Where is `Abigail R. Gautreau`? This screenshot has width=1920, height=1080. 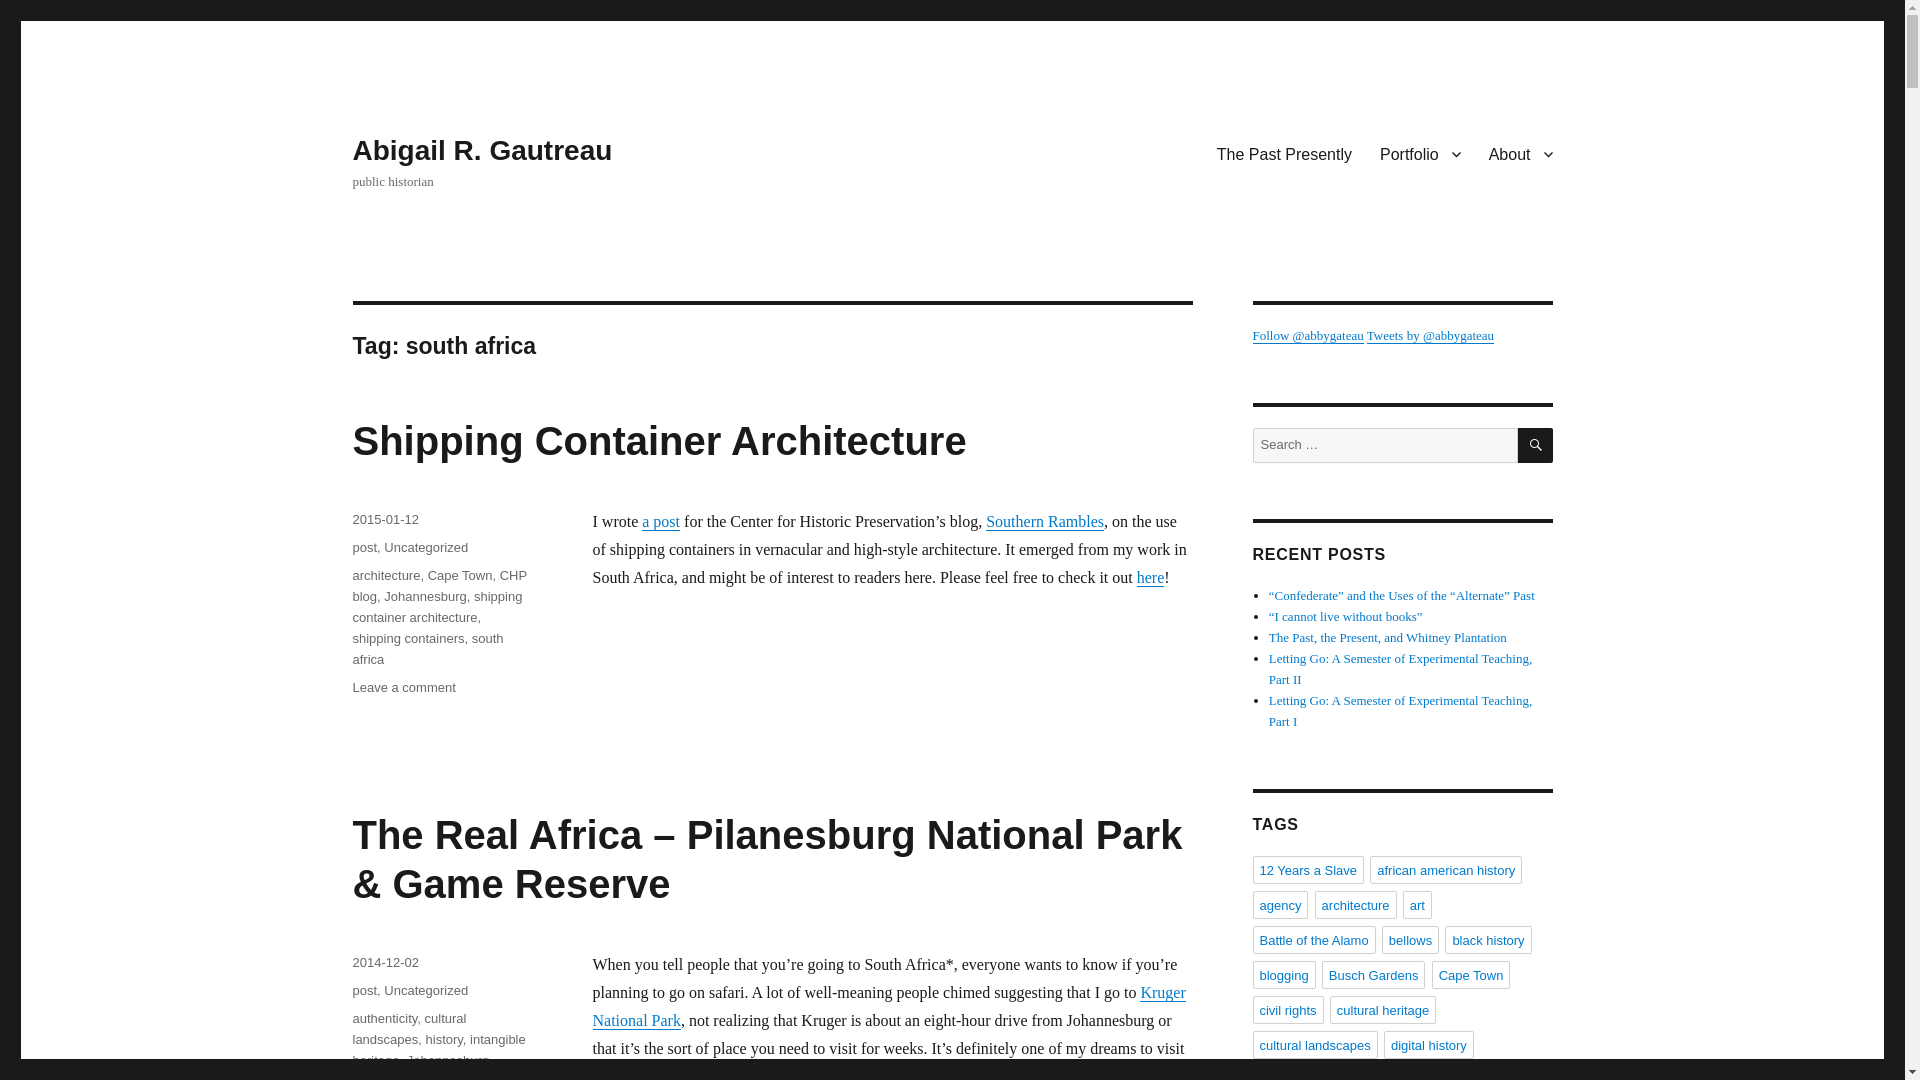 Abigail R. Gautreau is located at coordinates (482, 150).